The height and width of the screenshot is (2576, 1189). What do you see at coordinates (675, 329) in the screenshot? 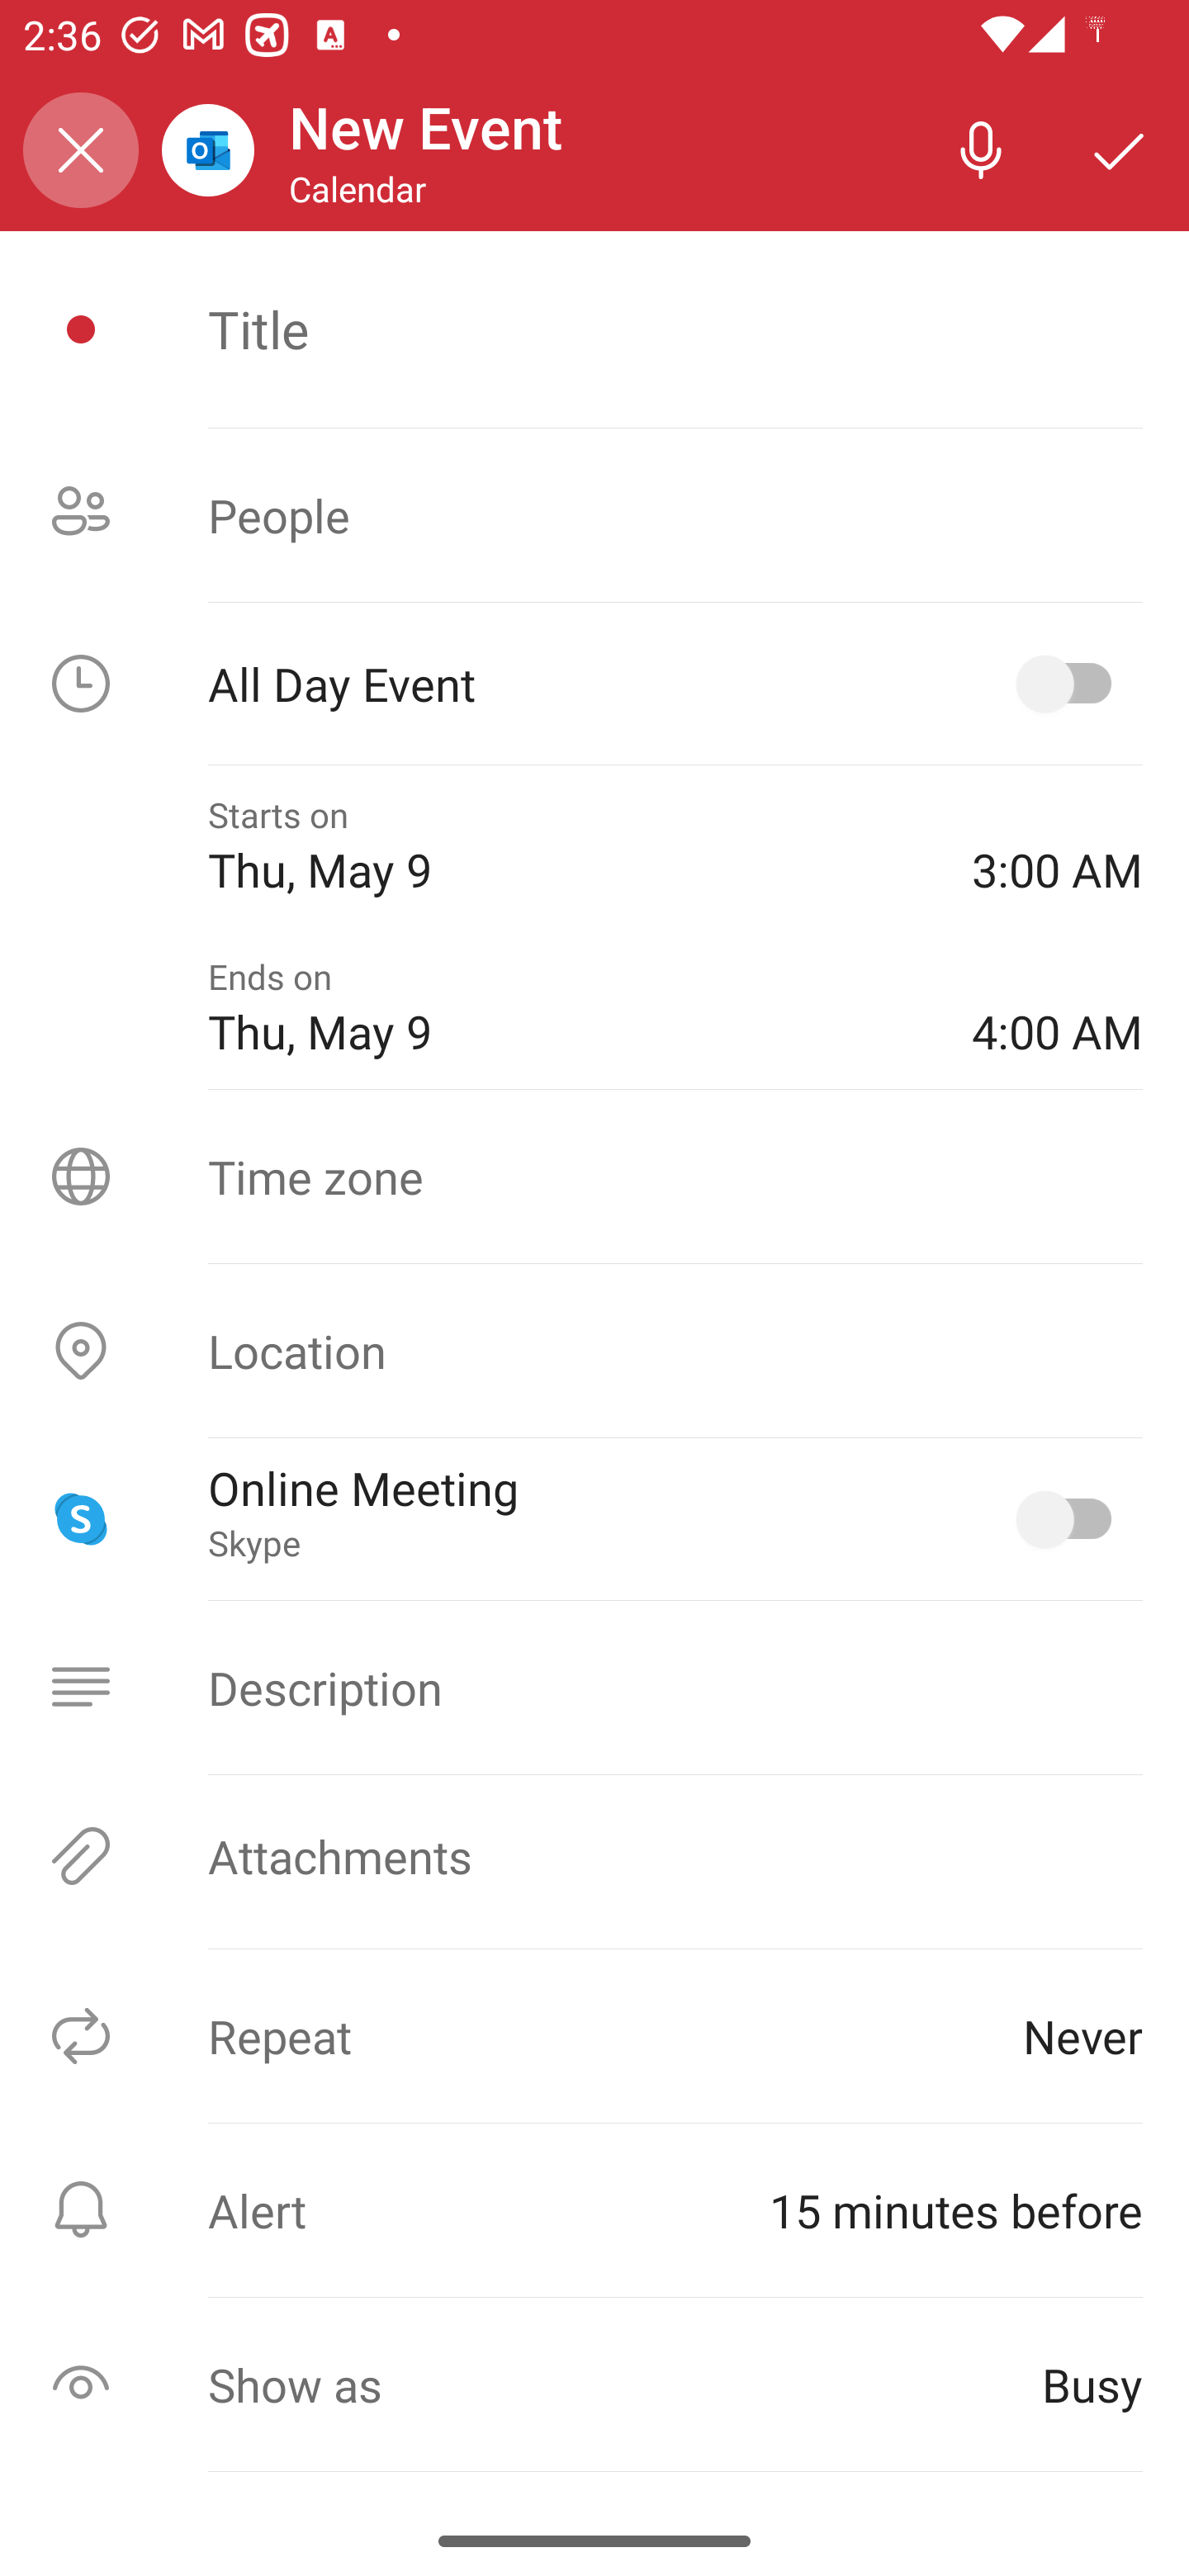
I see `Title` at bounding box center [675, 329].